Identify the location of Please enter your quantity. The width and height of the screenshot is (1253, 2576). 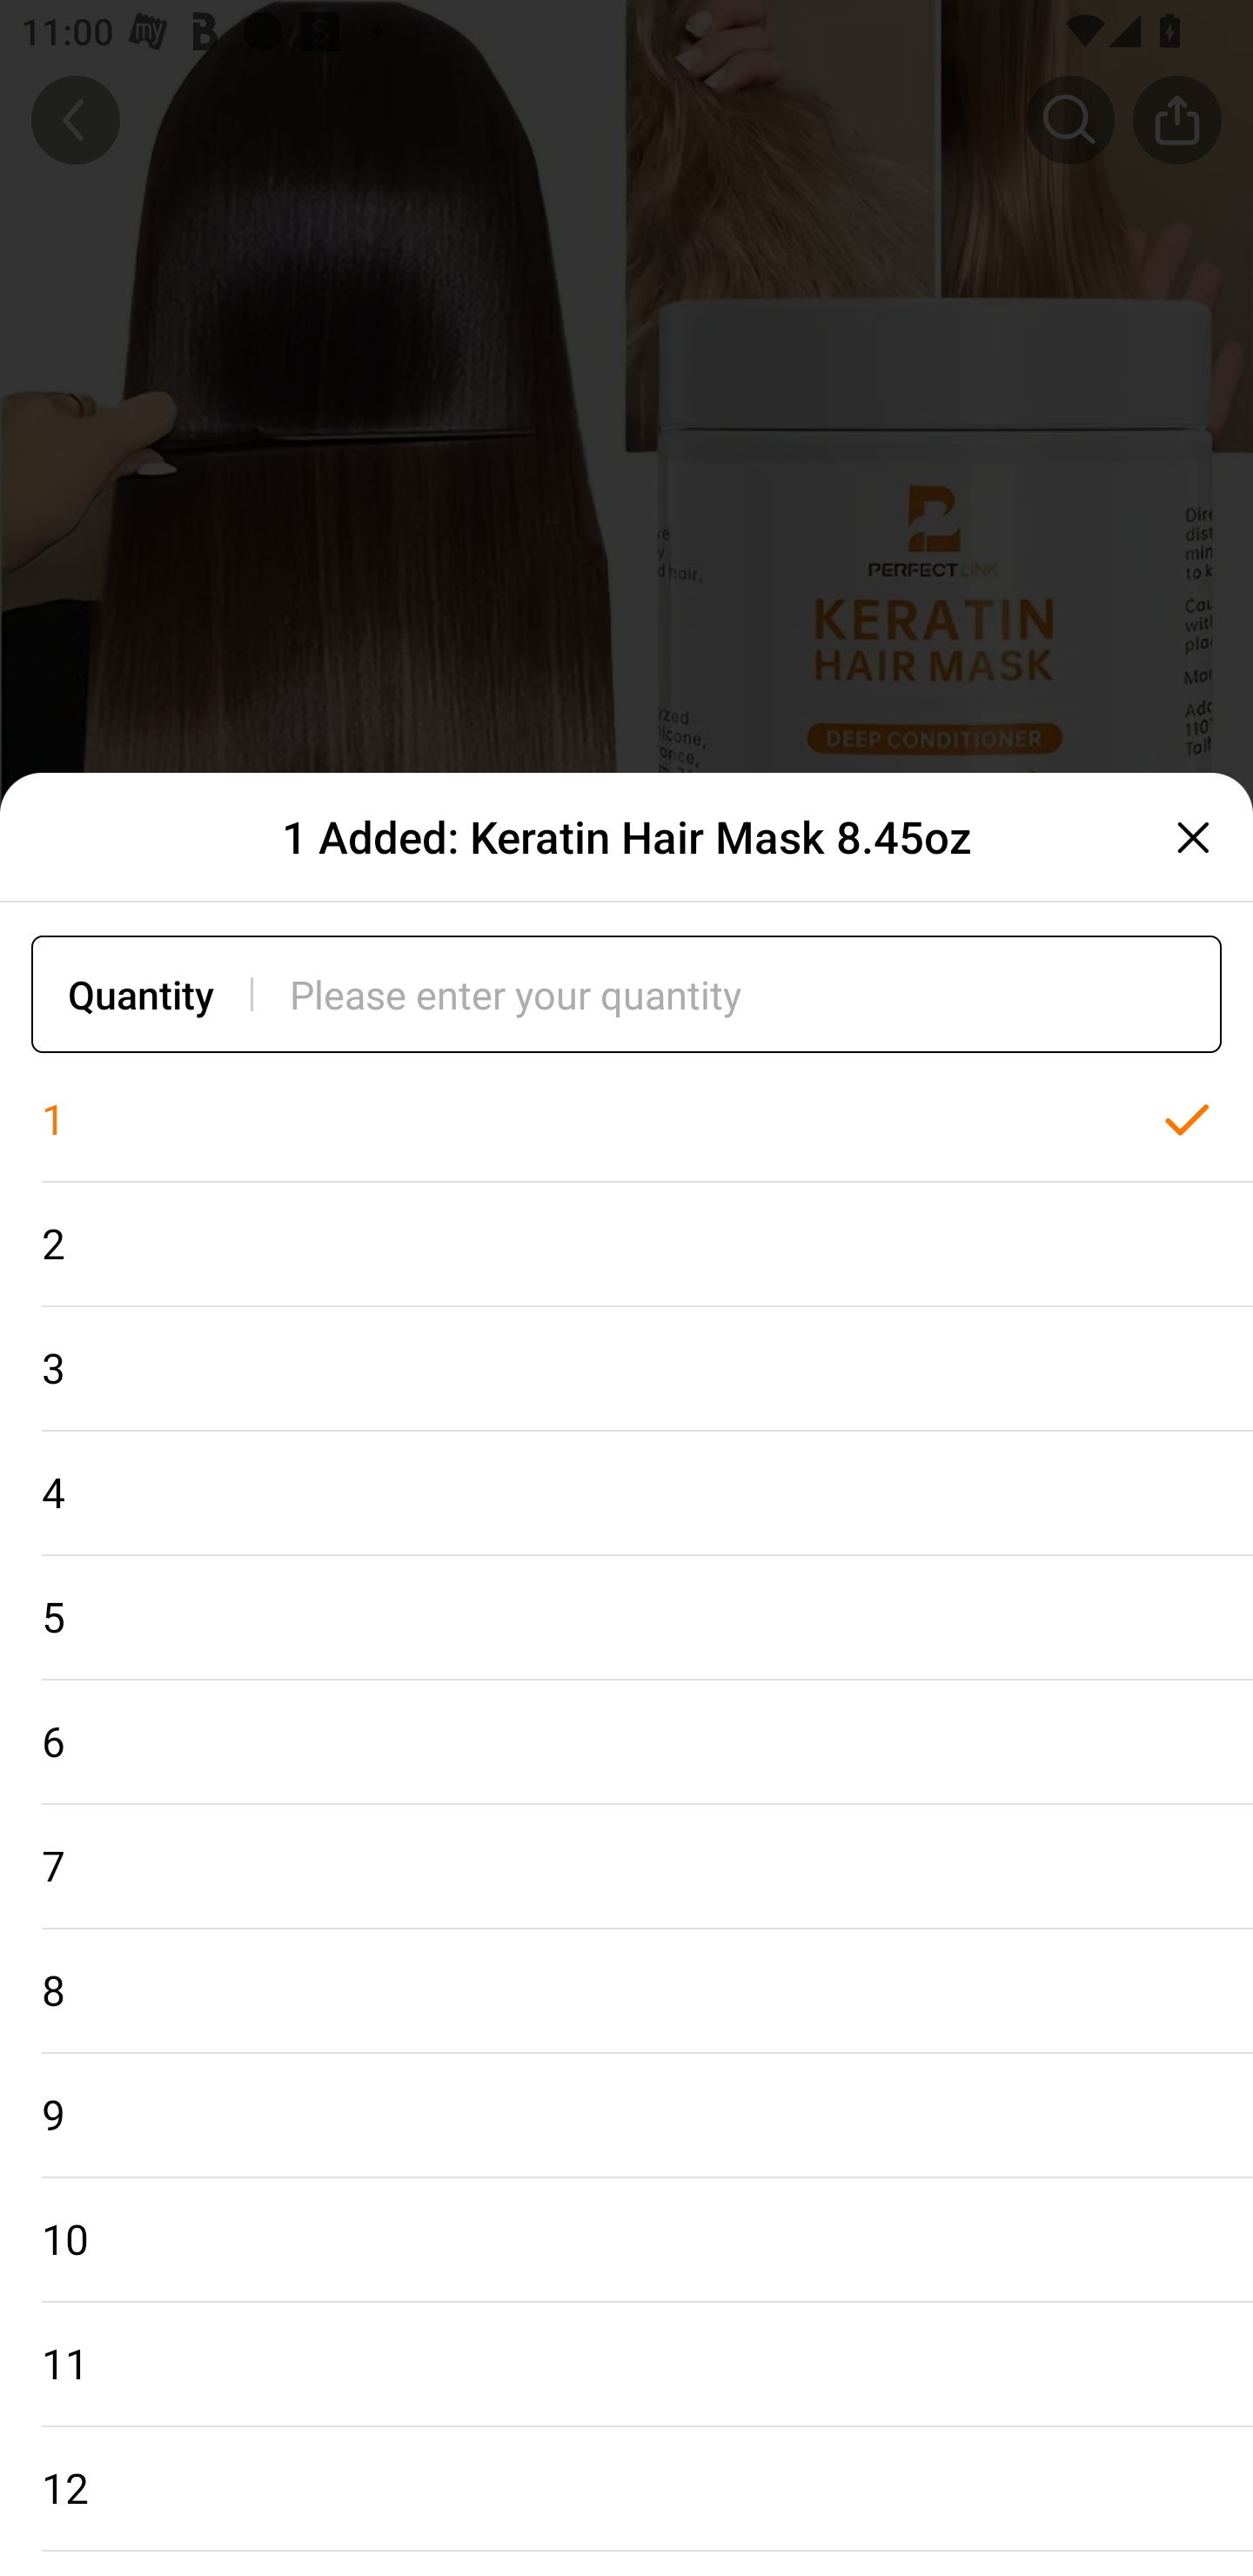
(755, 994).